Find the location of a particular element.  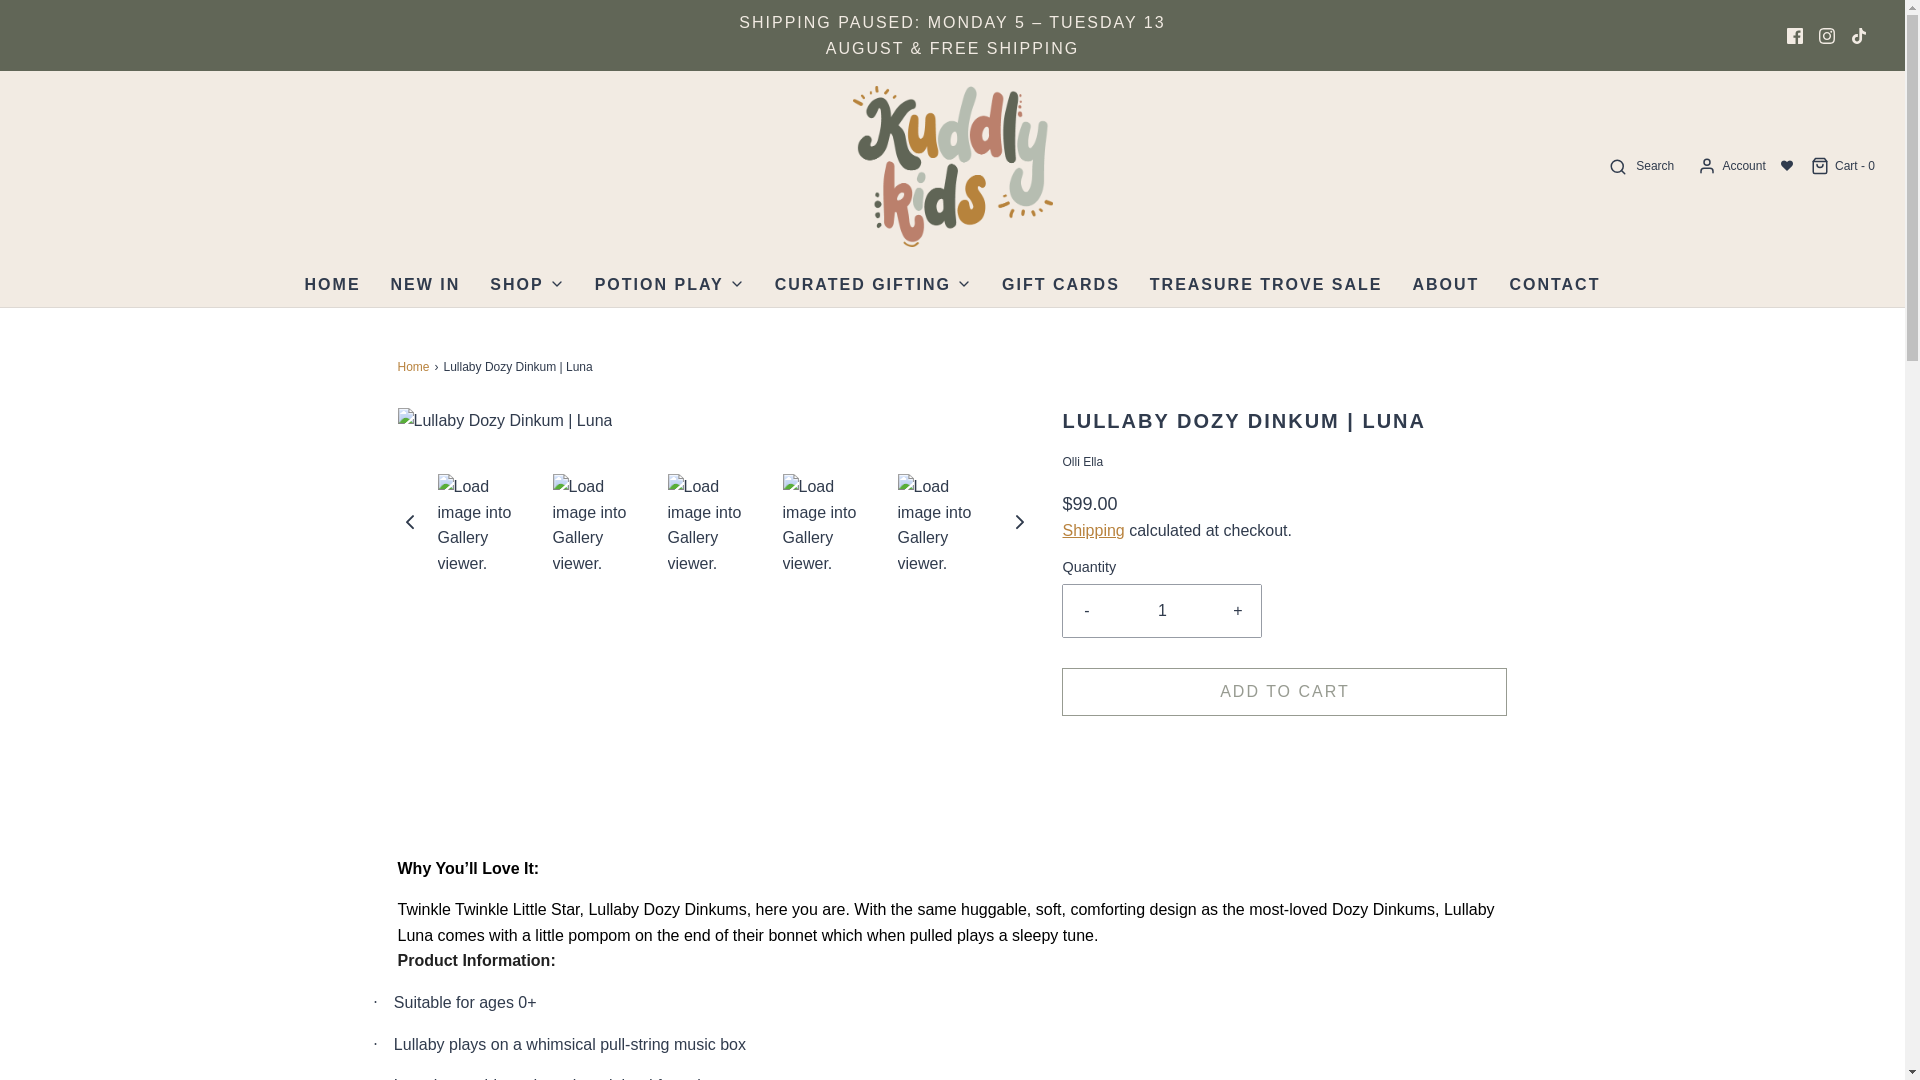

Log in is located at coordinates (1730, 166).